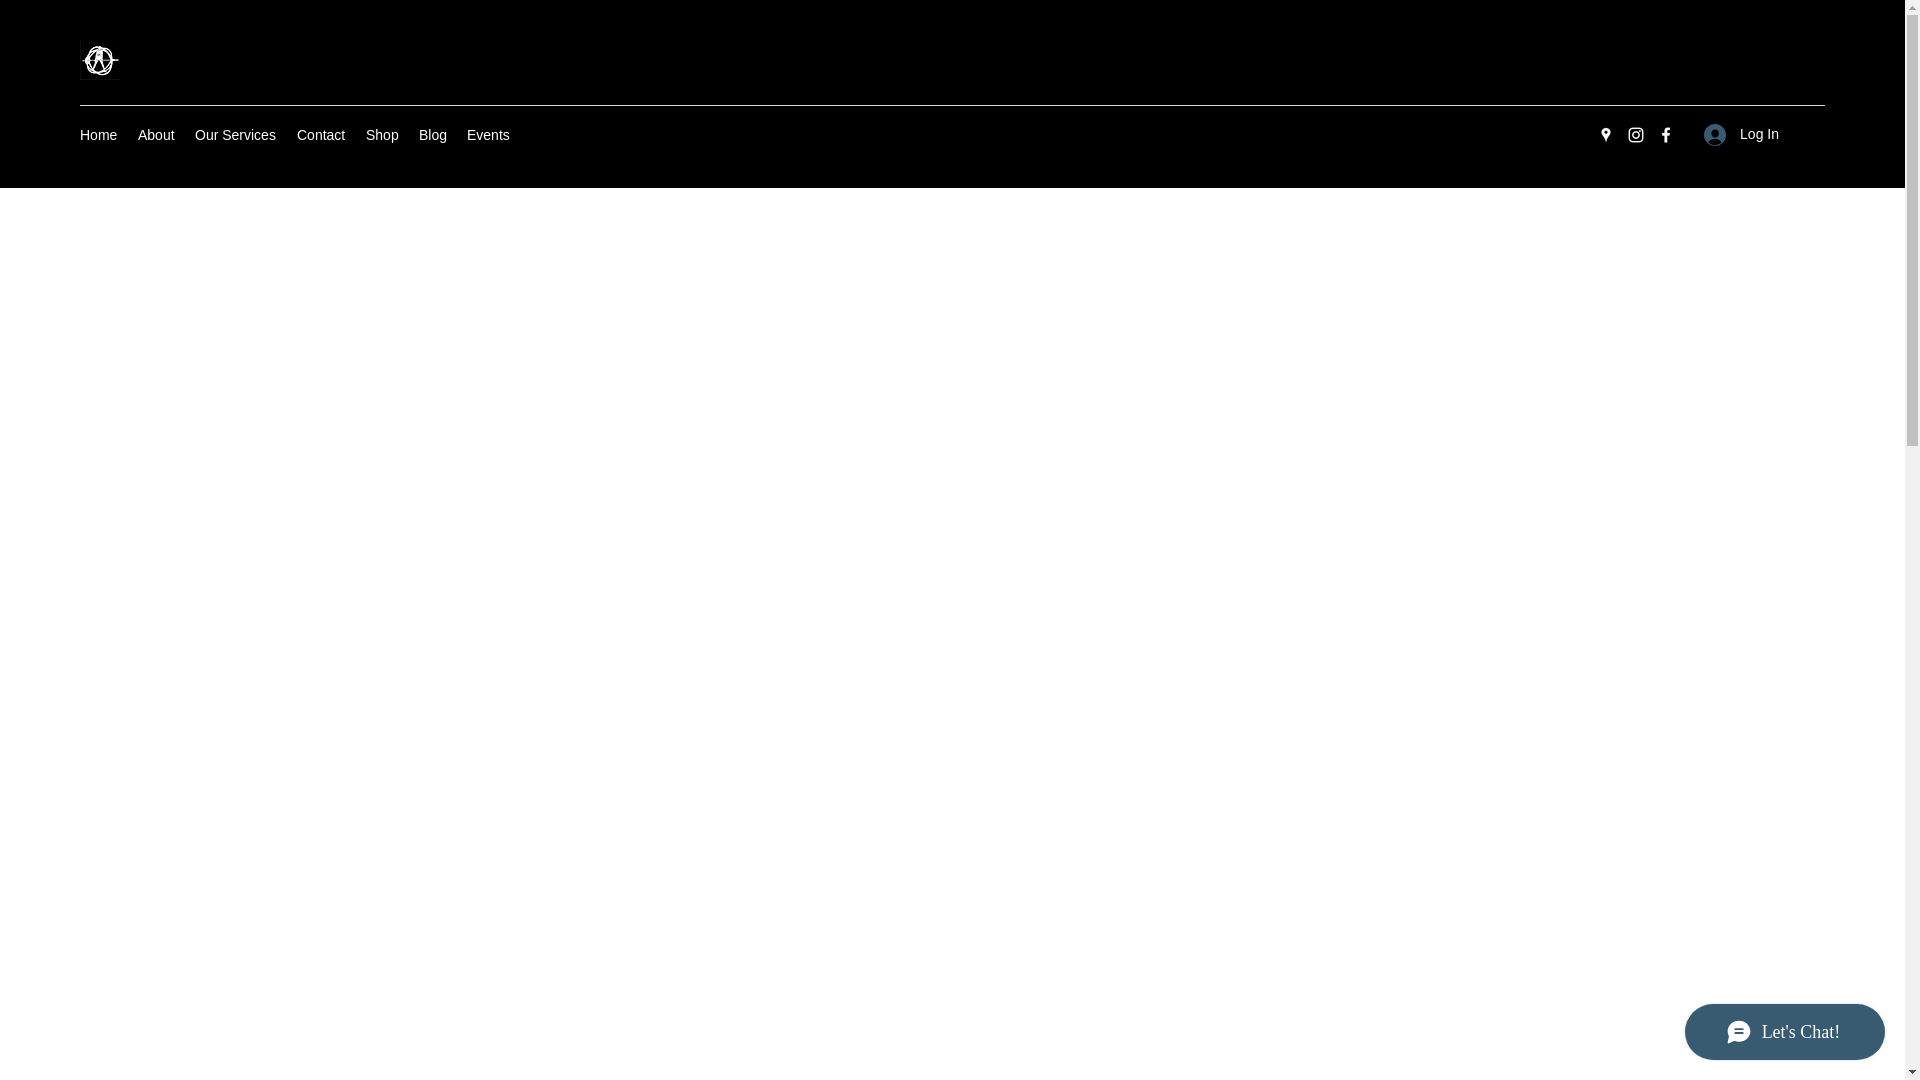 The width and height of the screenshot is (1920, 1080). I want to click on Log In, so click(1741, 134).